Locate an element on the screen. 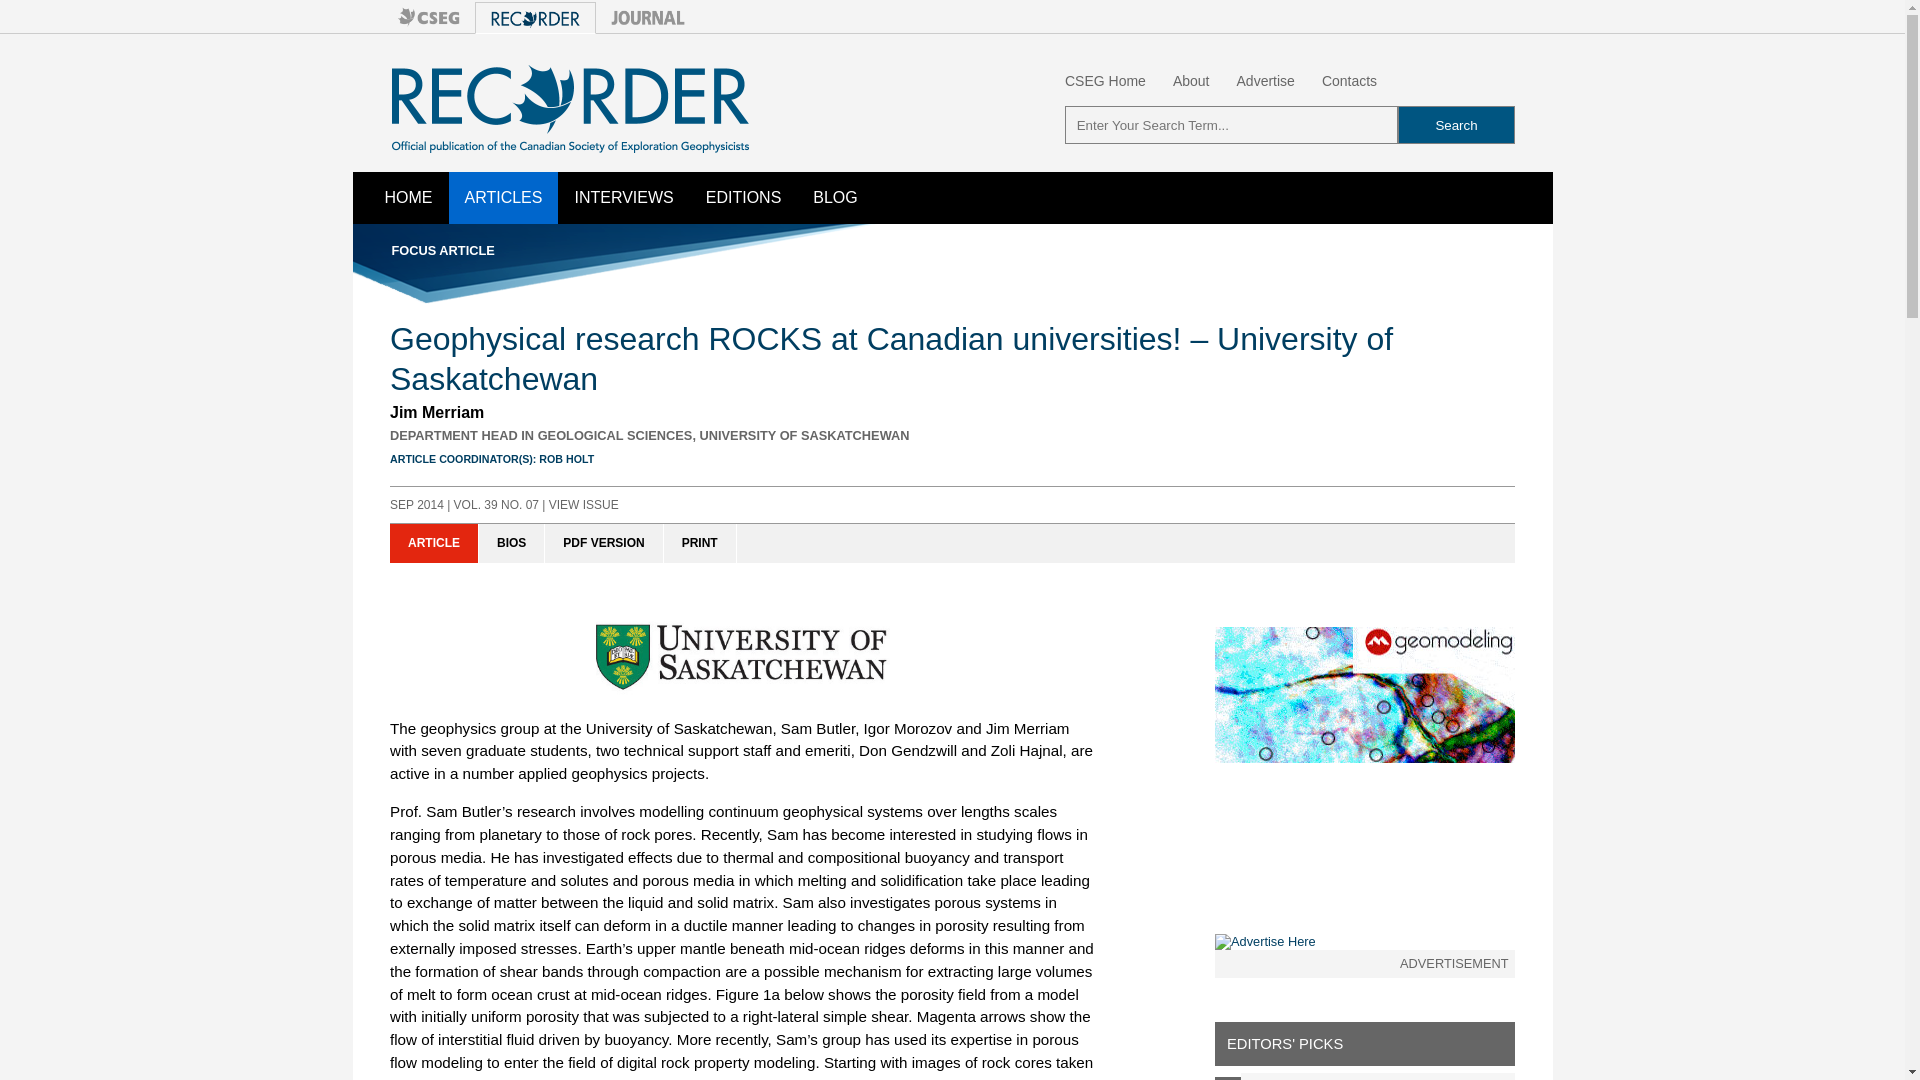 This screenshot has height=1080, width=1920. CSEG Home is located at coordinates (1106, 80).